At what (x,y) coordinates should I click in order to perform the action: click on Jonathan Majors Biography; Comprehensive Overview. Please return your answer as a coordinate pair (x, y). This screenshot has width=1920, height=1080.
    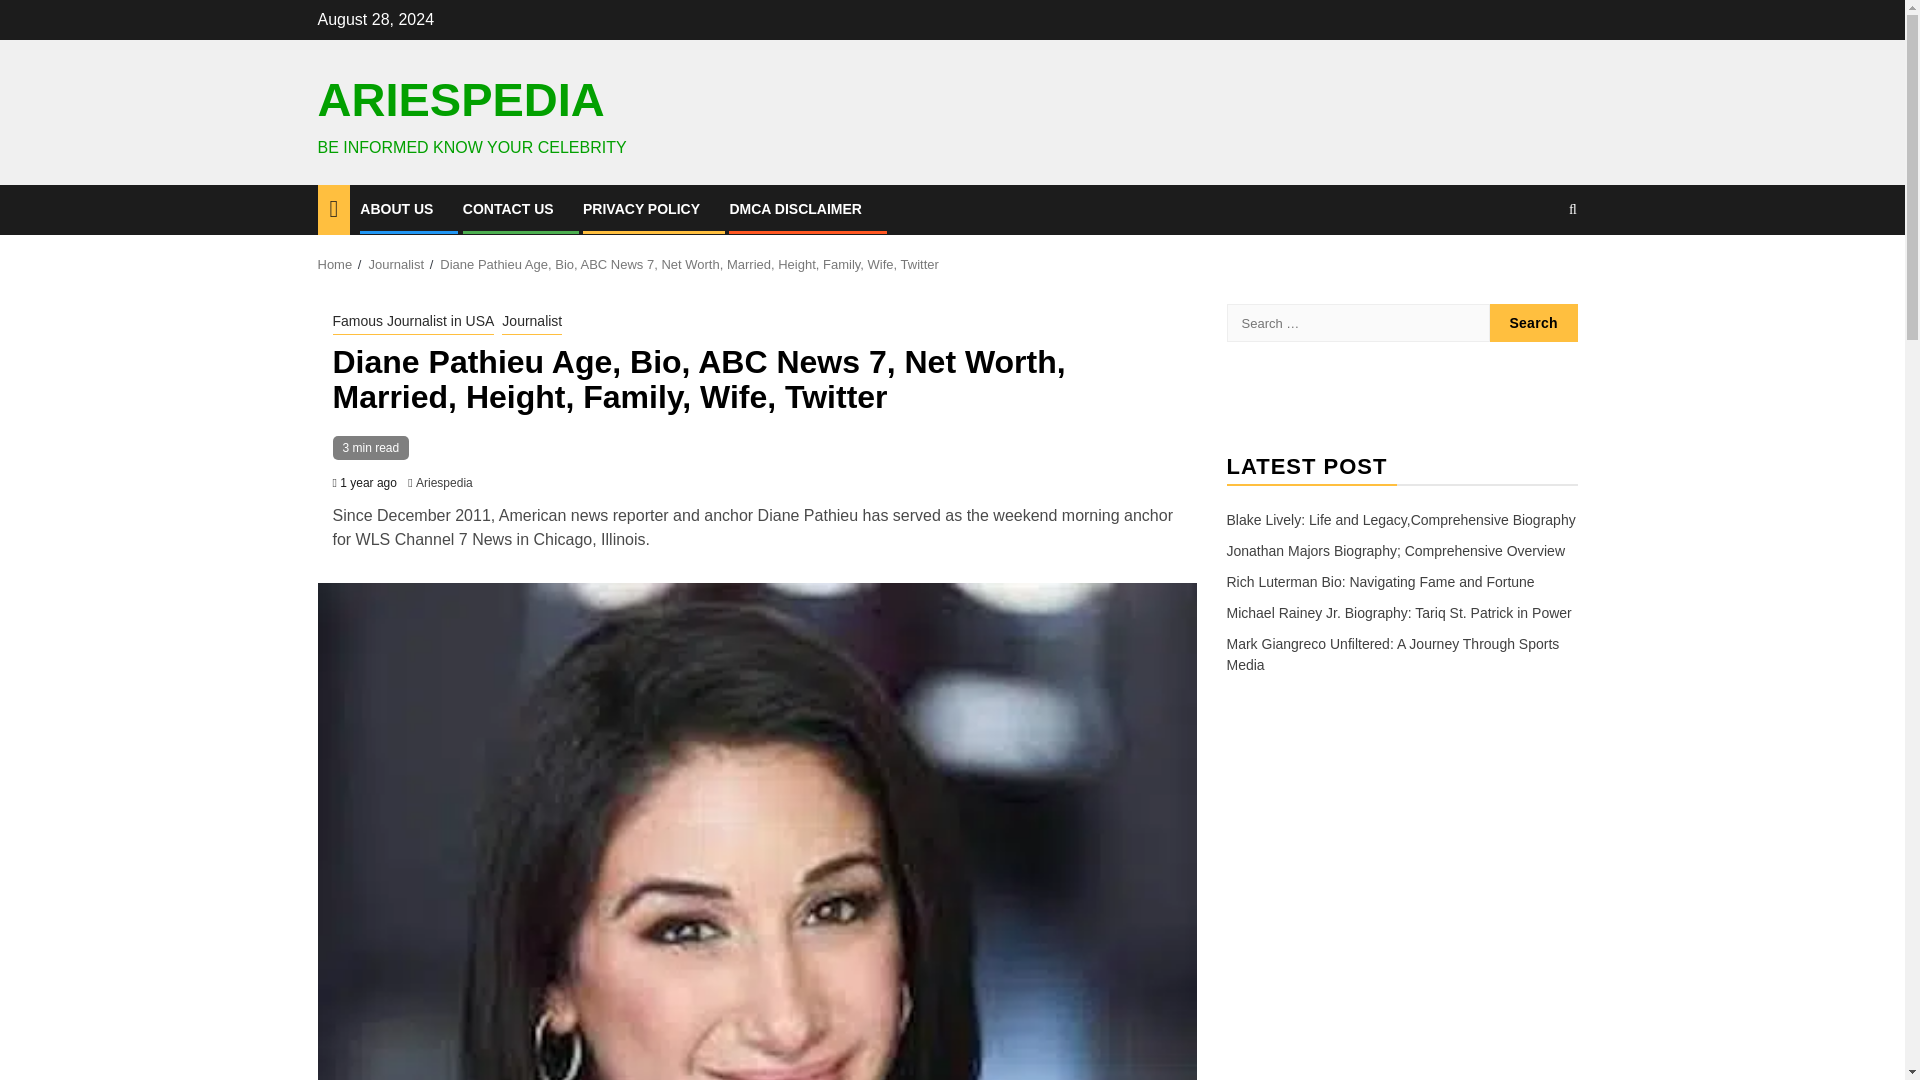
    Looking at the image, I should click on (1395, 551).